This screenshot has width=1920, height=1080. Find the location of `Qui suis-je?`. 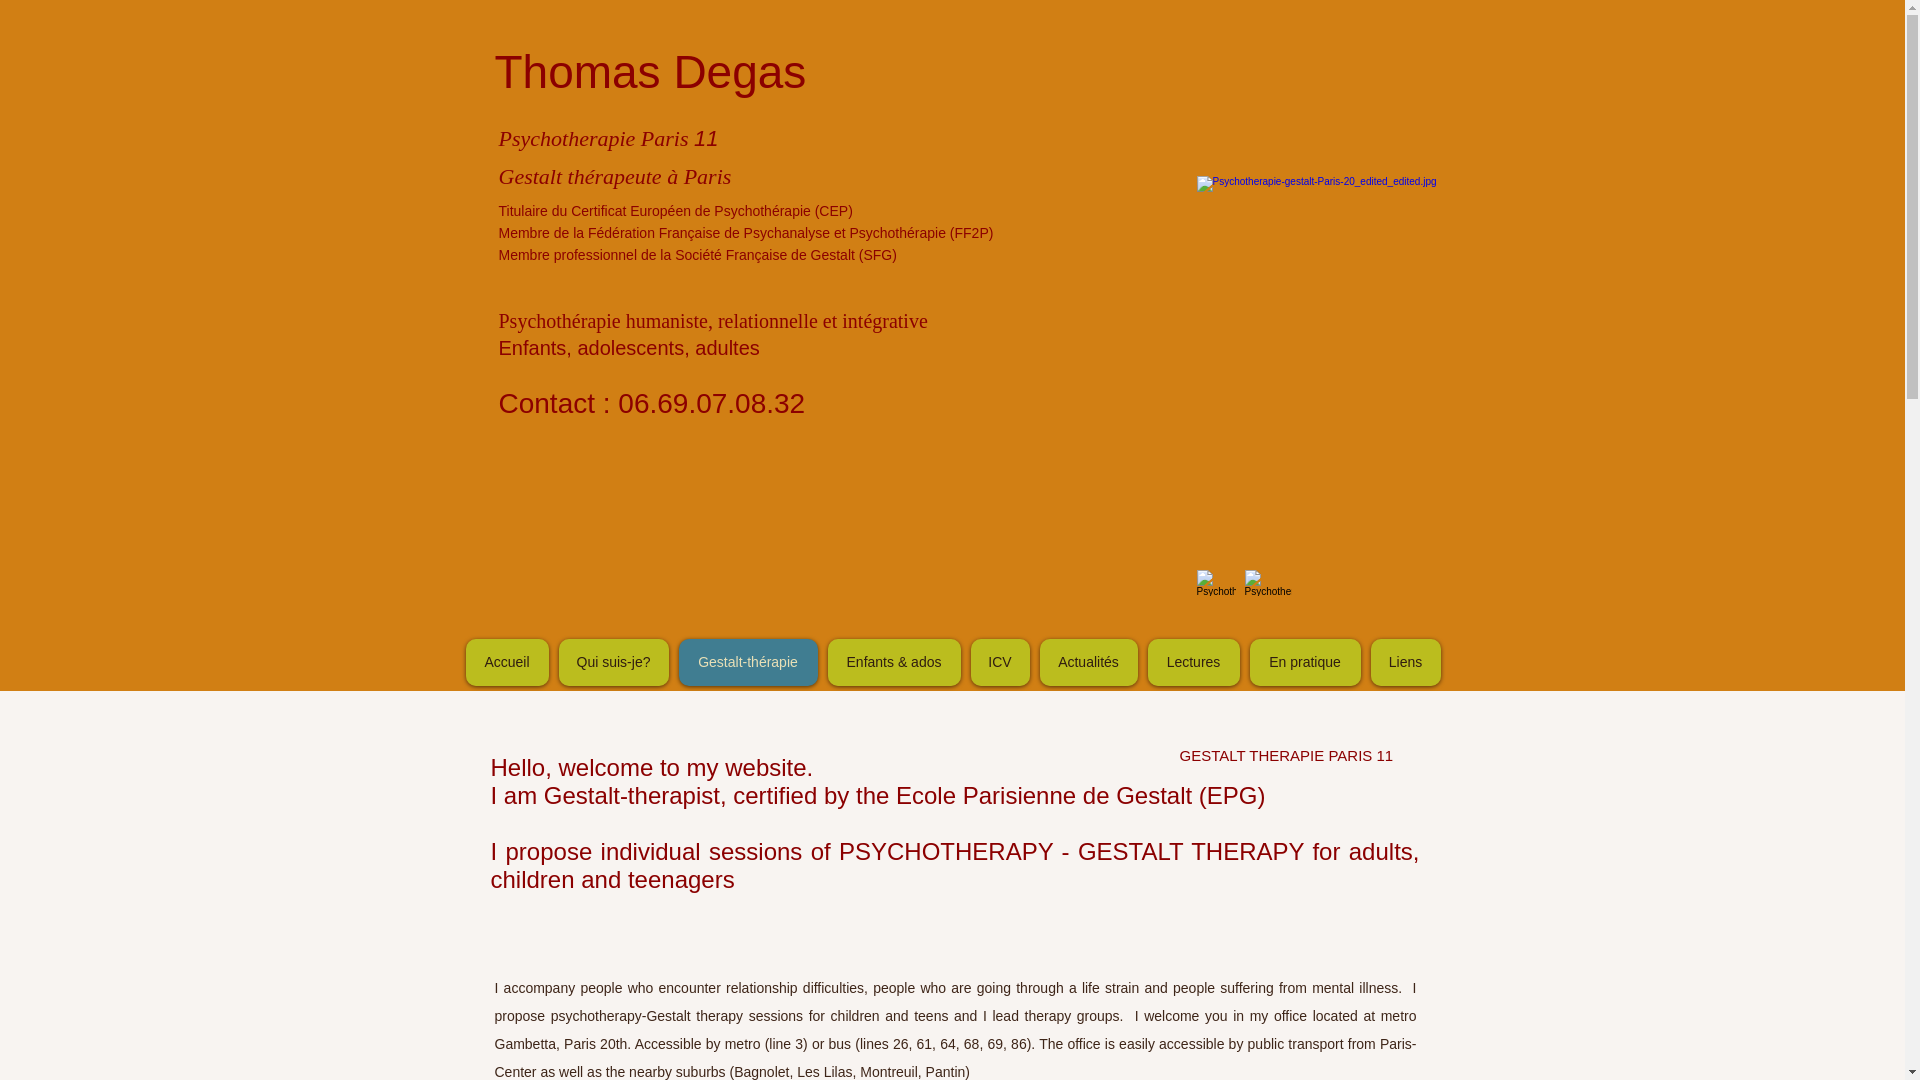

Qui suis-je? is located at coordinates (613, 662).